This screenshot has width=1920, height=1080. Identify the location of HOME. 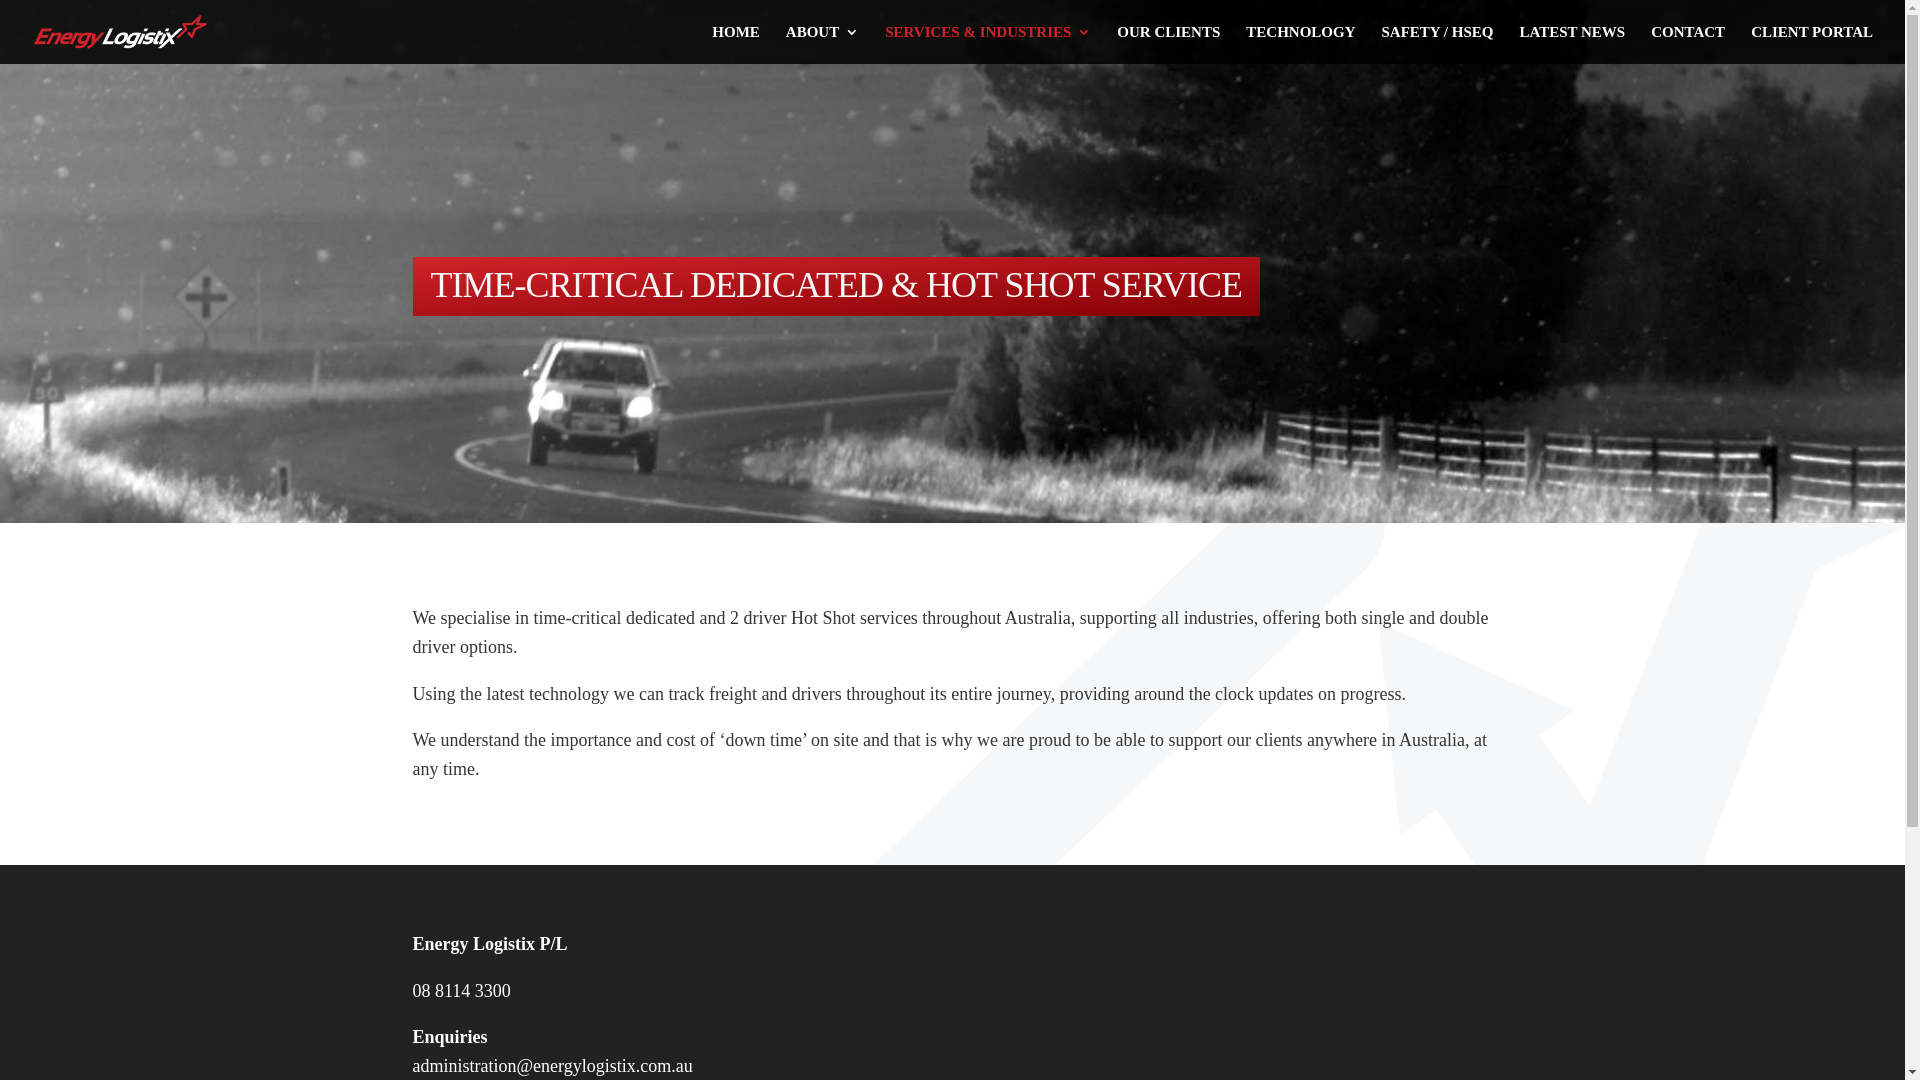
(736, 44).